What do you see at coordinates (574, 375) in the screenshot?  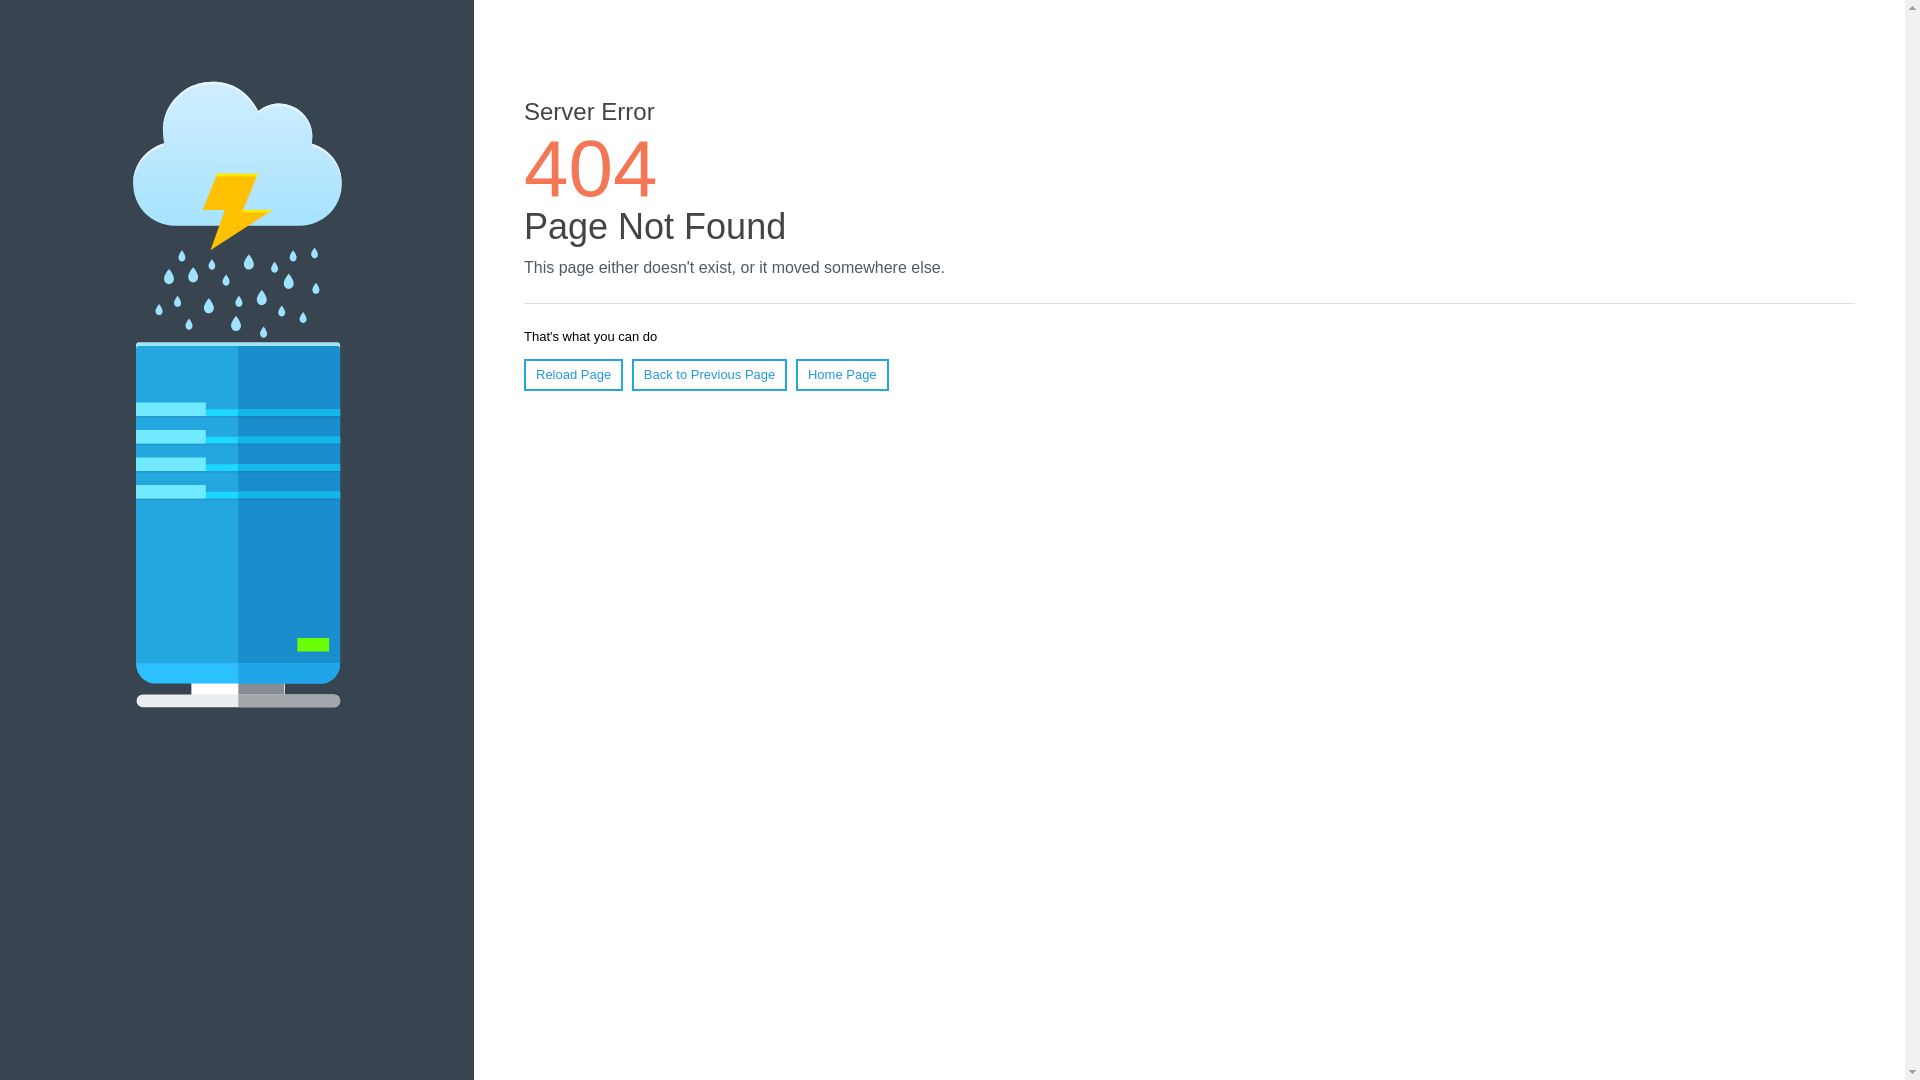 I see `Reload Page` at bounding box center [574, 375].